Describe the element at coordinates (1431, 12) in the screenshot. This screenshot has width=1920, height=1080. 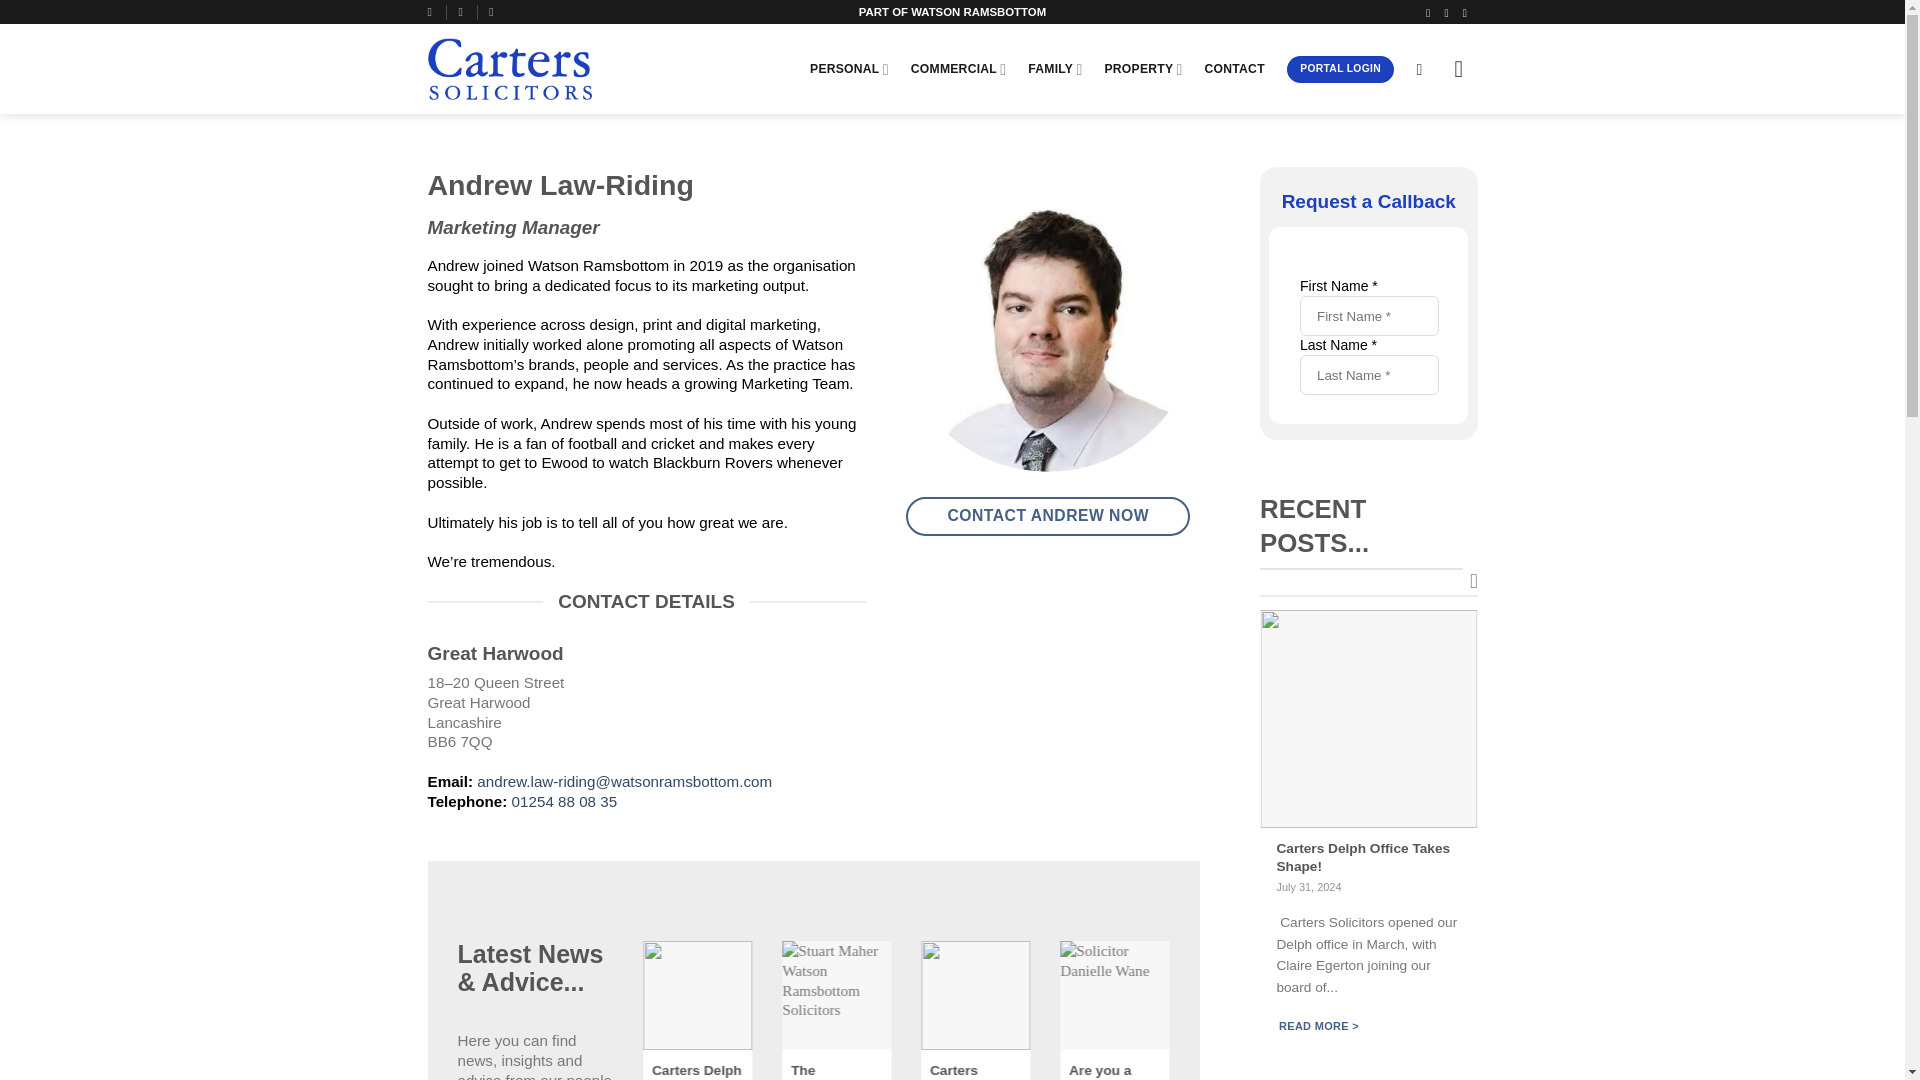
I see `Follow on Facebook` at that location.